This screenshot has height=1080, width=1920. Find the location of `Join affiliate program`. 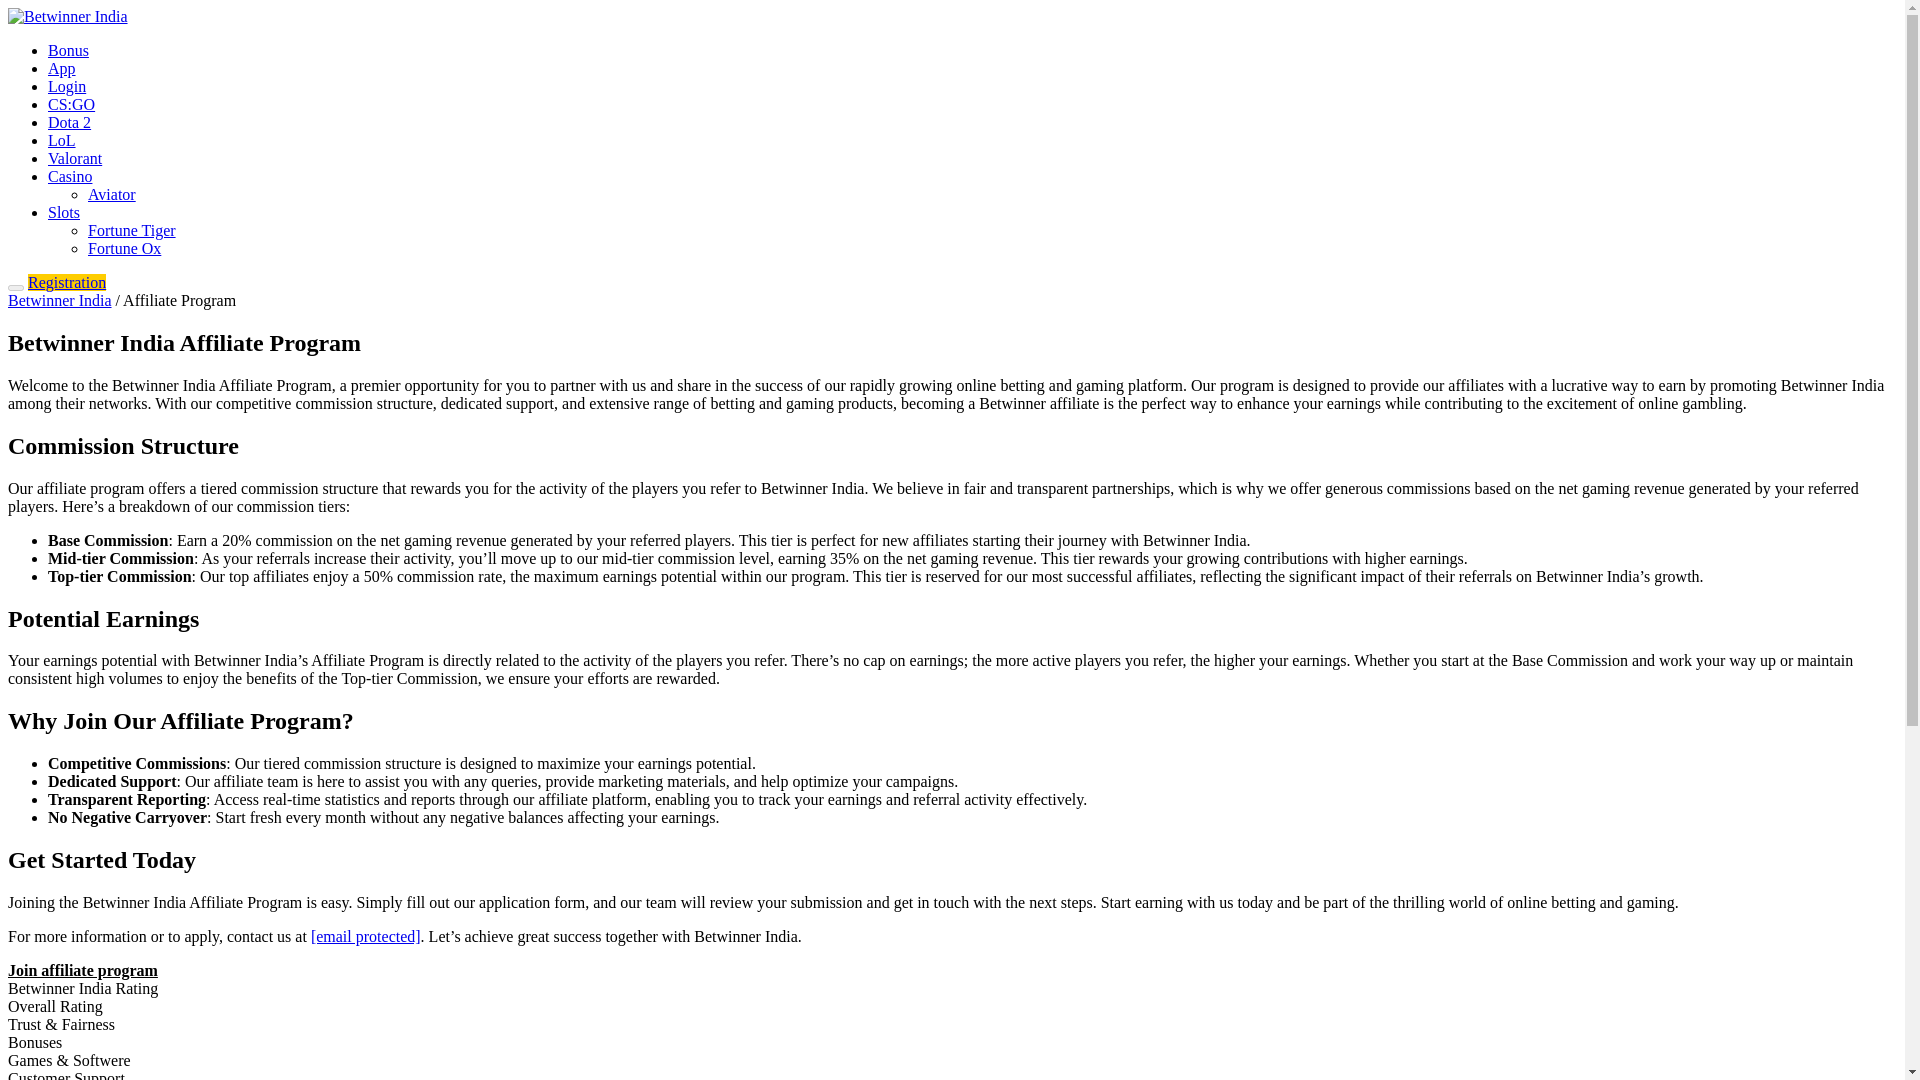

Join affiliate program is located at coordinates (82, 970).